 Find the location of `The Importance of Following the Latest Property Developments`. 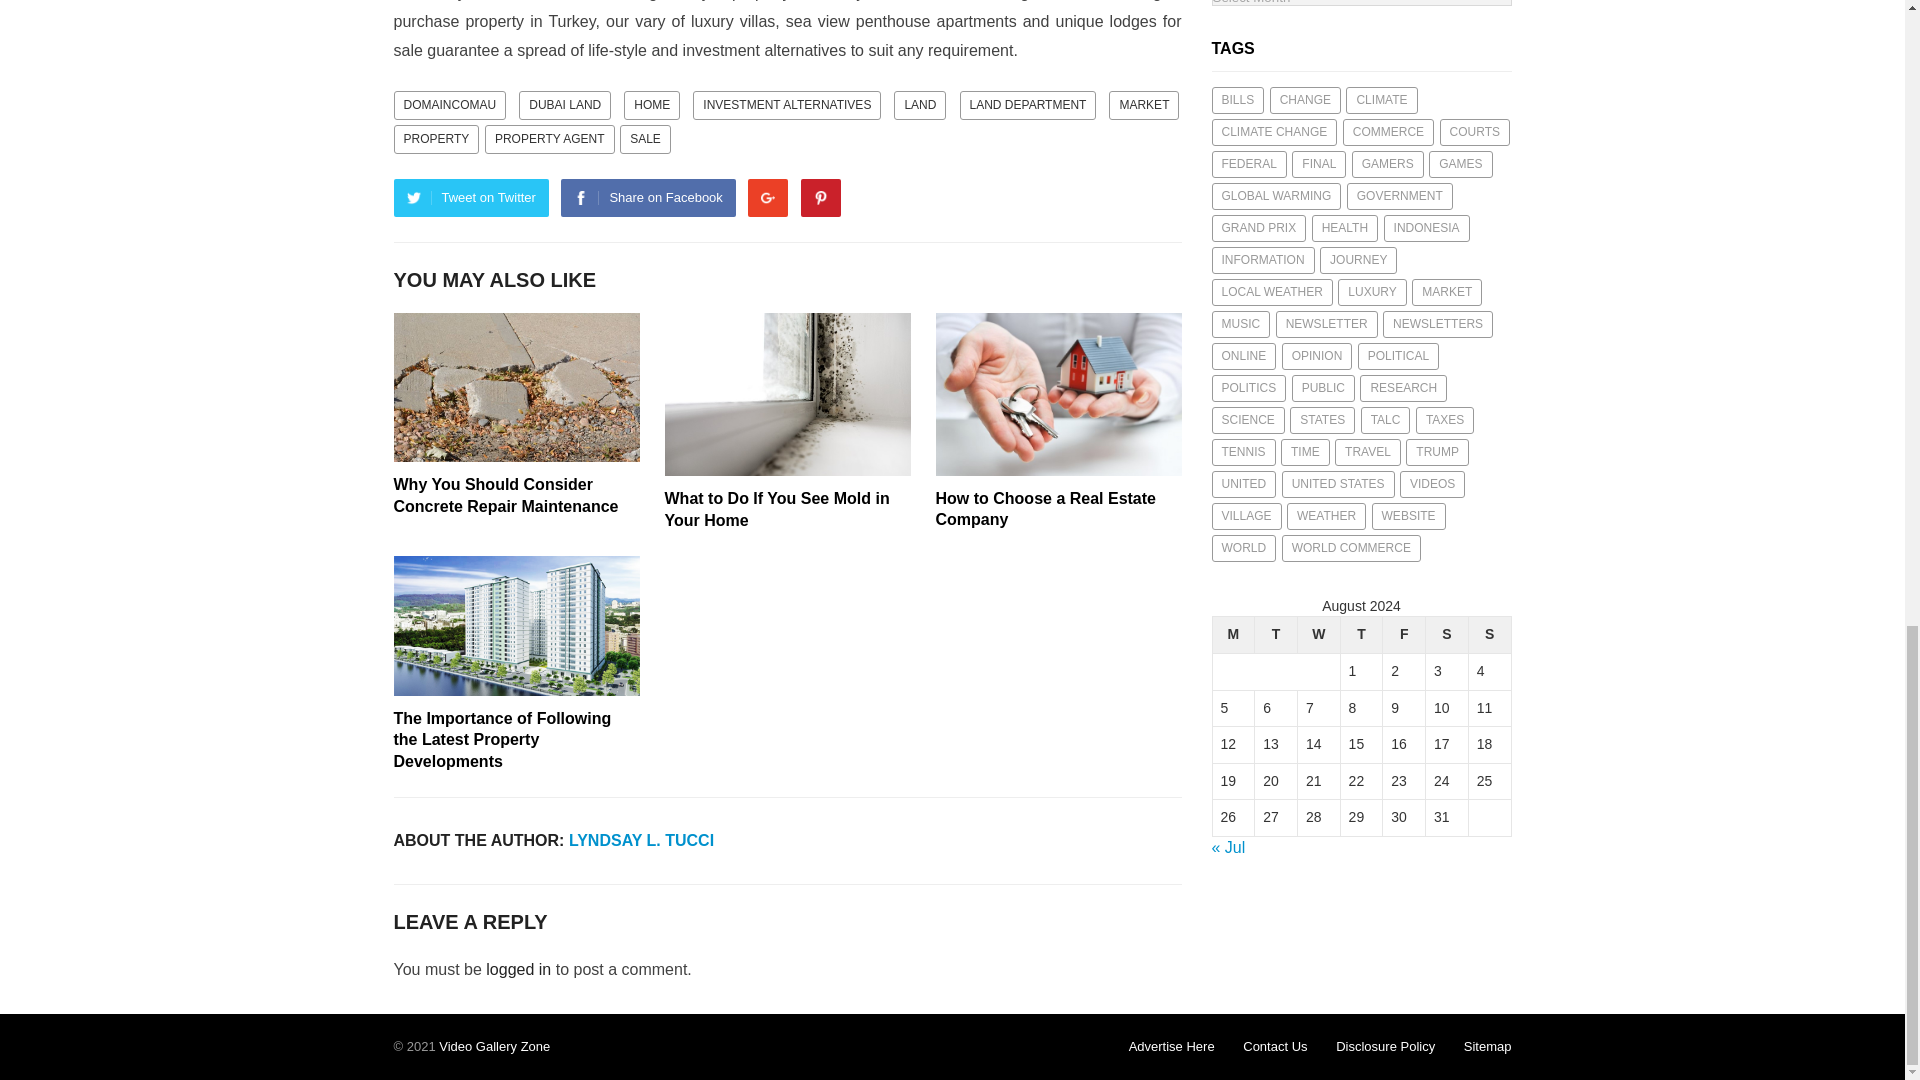

The Importance of Following the Latest Property Developments is located at coordinates (516, 626).